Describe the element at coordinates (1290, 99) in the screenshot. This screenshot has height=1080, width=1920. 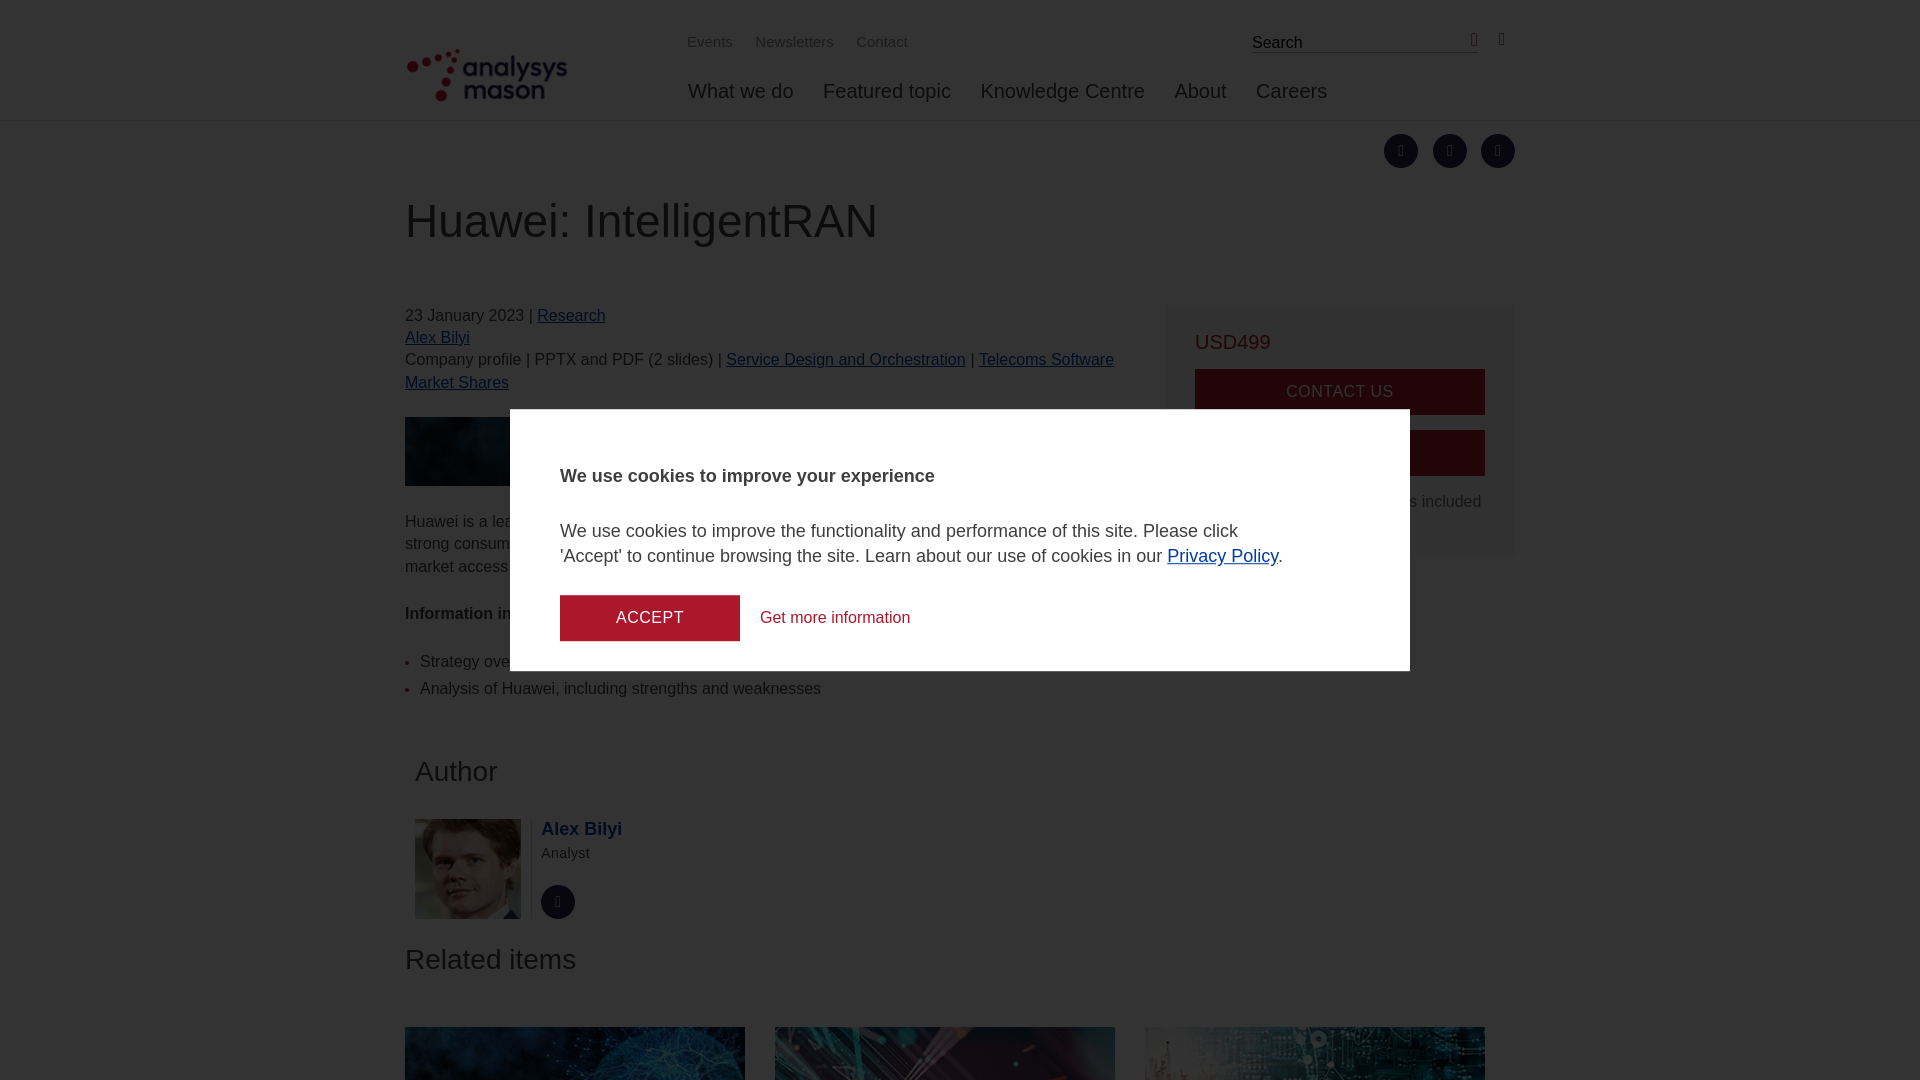
I see `Careers` at that location.